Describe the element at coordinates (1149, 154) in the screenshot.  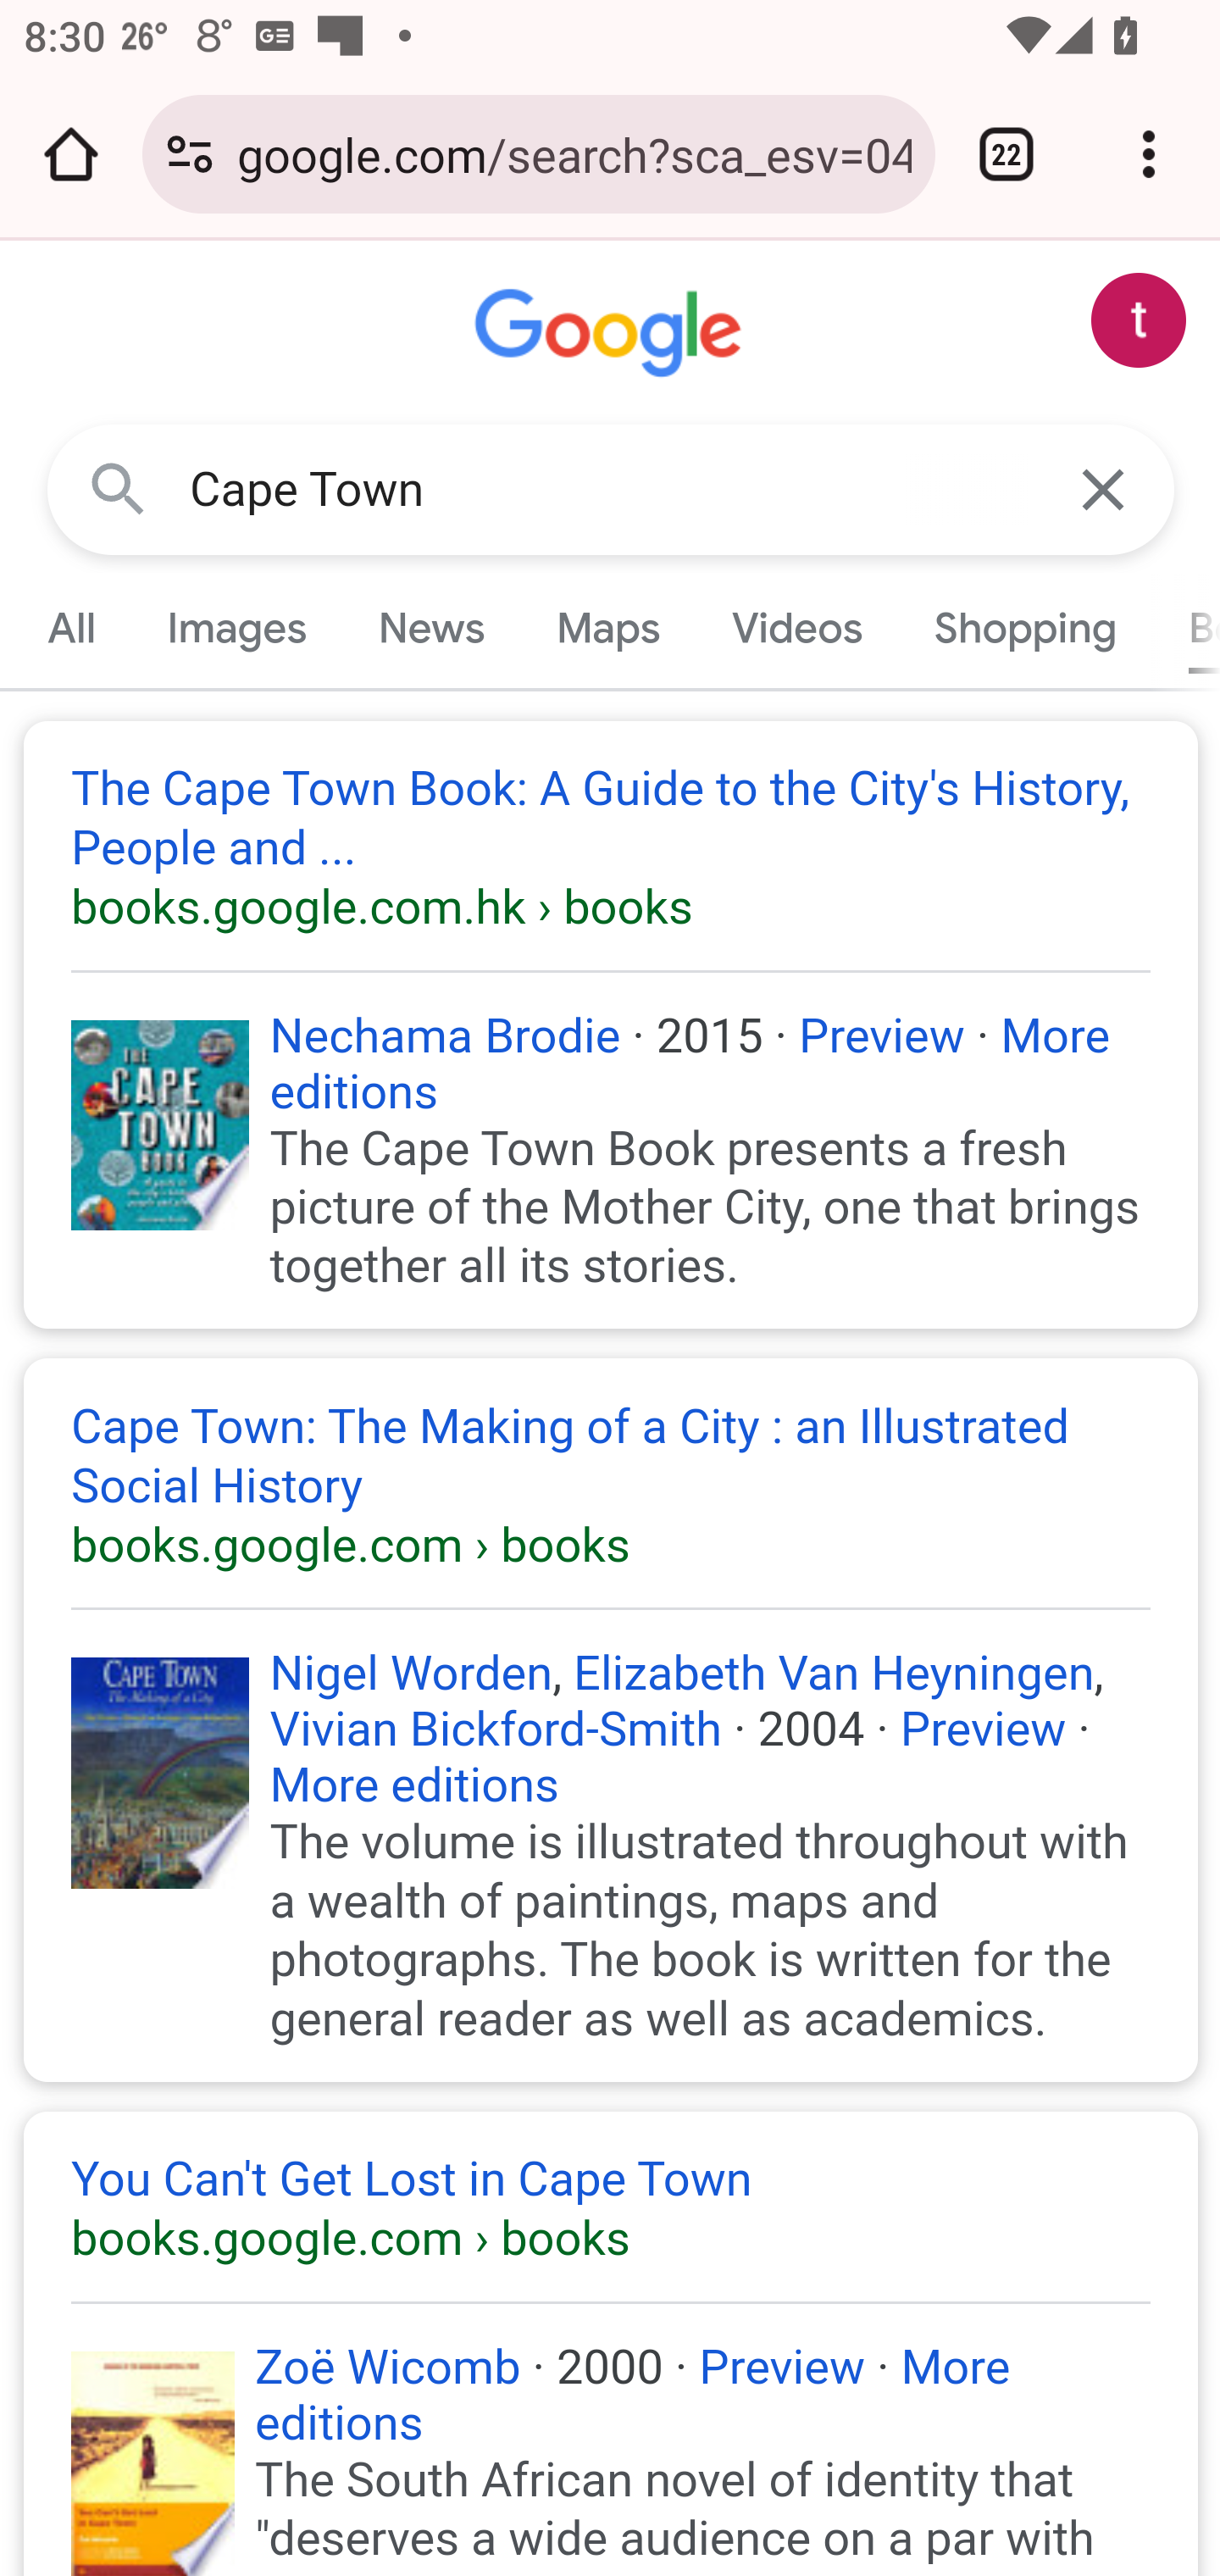
I see `Customize and control Google Chrome` at that location.